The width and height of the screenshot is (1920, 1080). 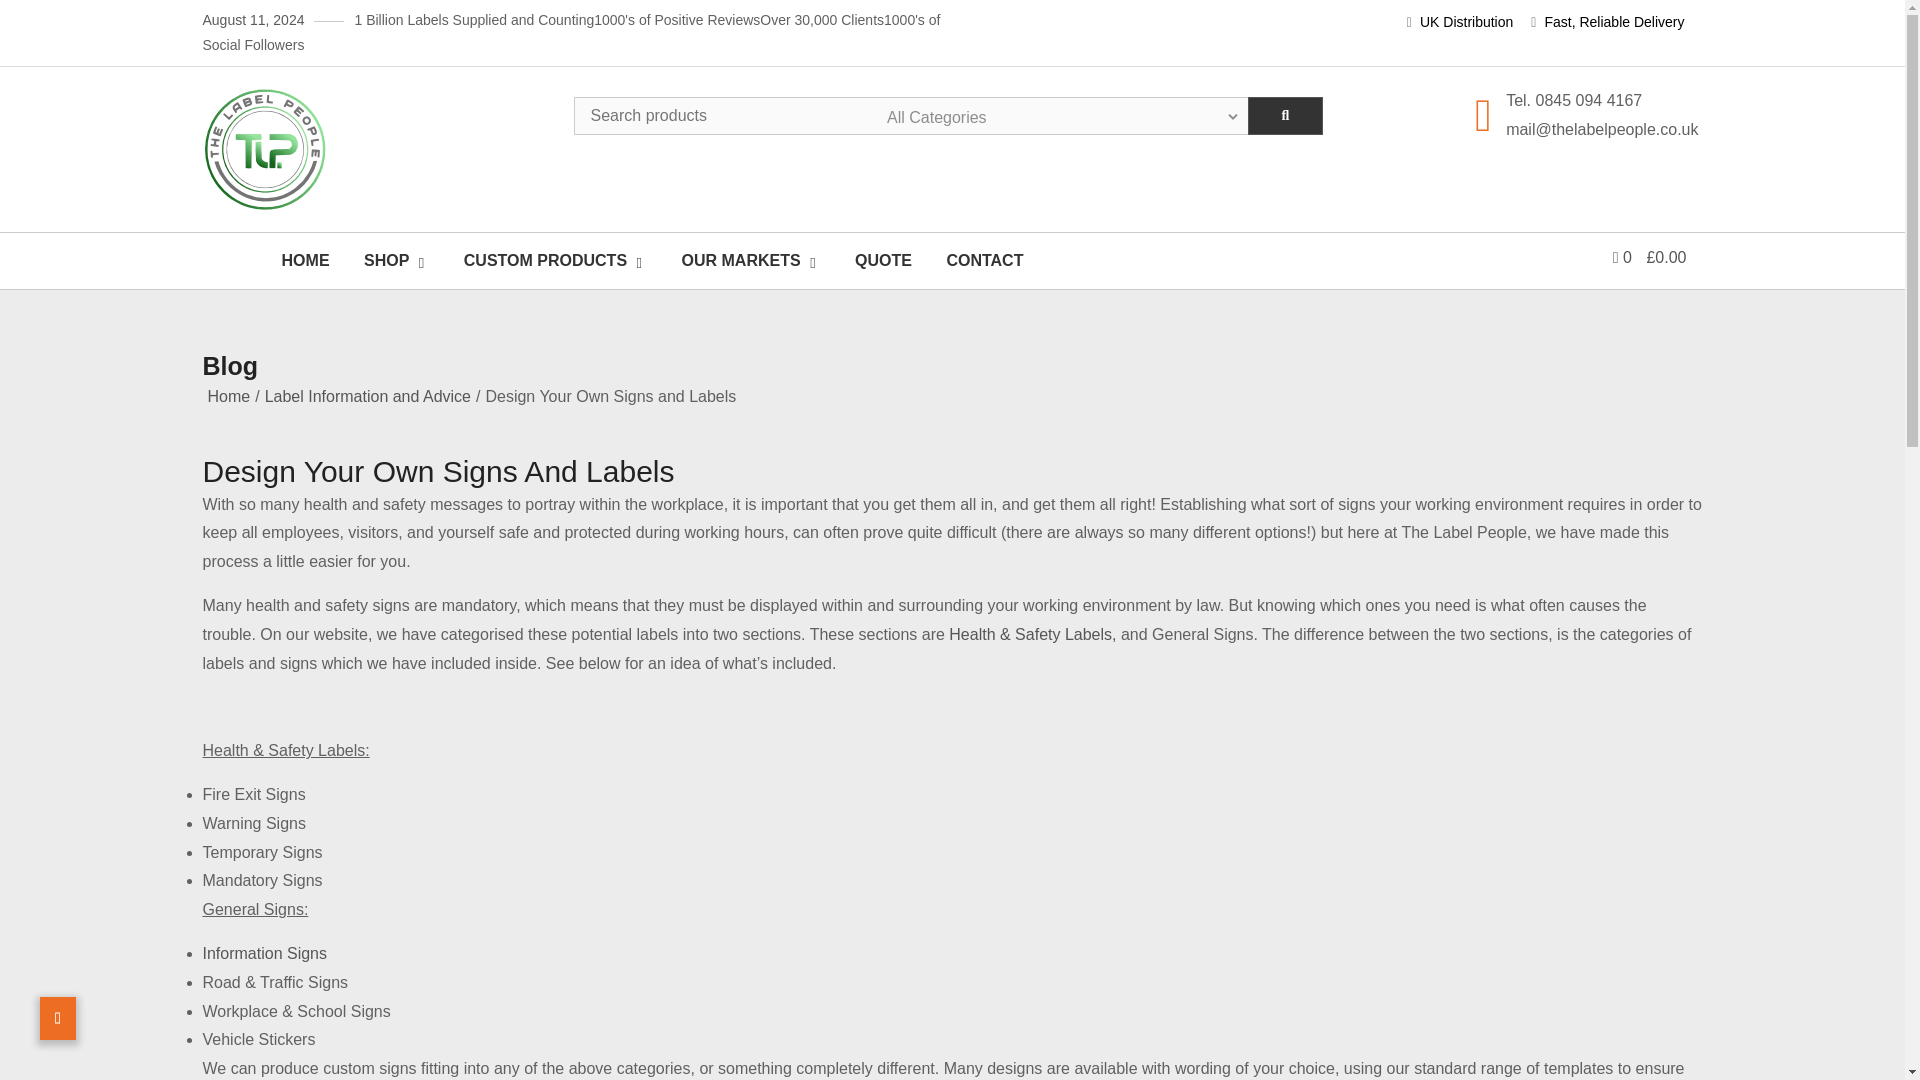 I want to click on UK Distribution, so click(x=1460, y=22).